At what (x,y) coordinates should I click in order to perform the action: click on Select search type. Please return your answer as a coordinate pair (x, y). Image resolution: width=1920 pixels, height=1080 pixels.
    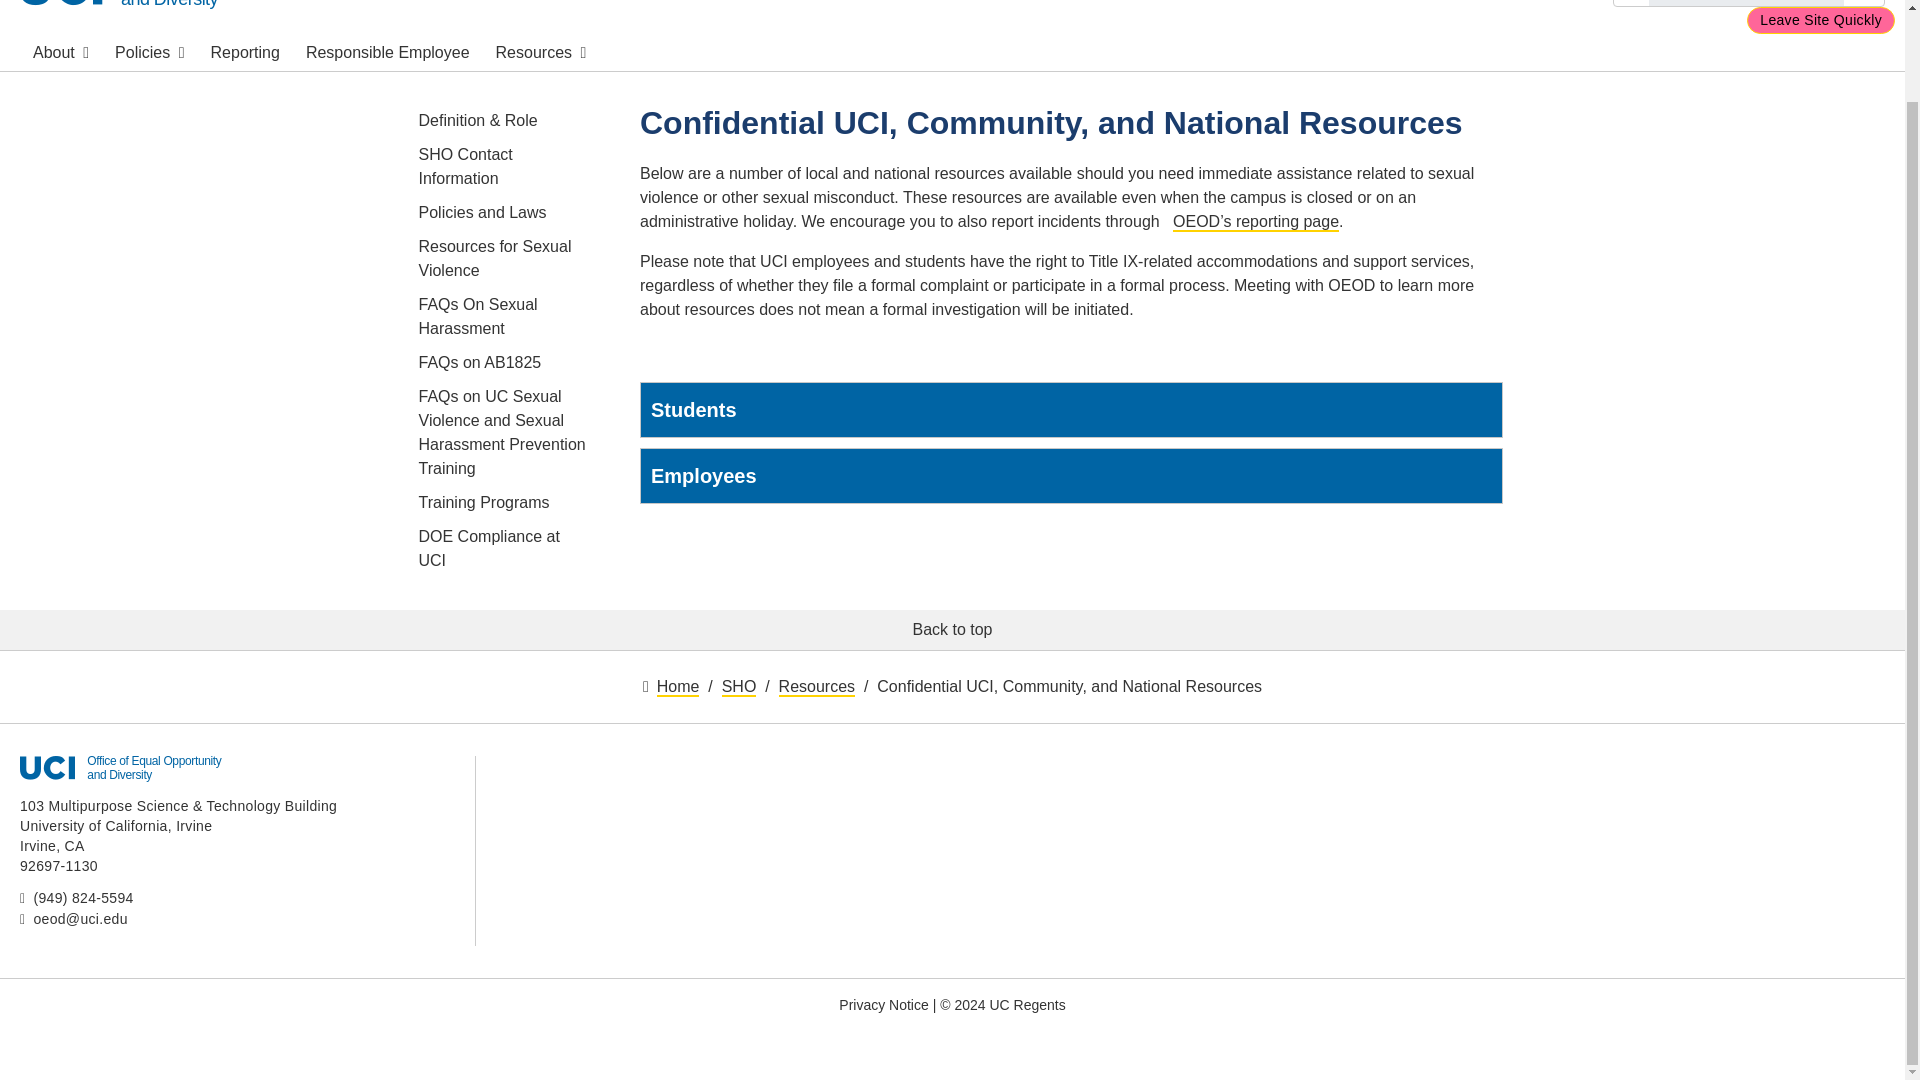
    Looking at the image, I should click on (60, 51).